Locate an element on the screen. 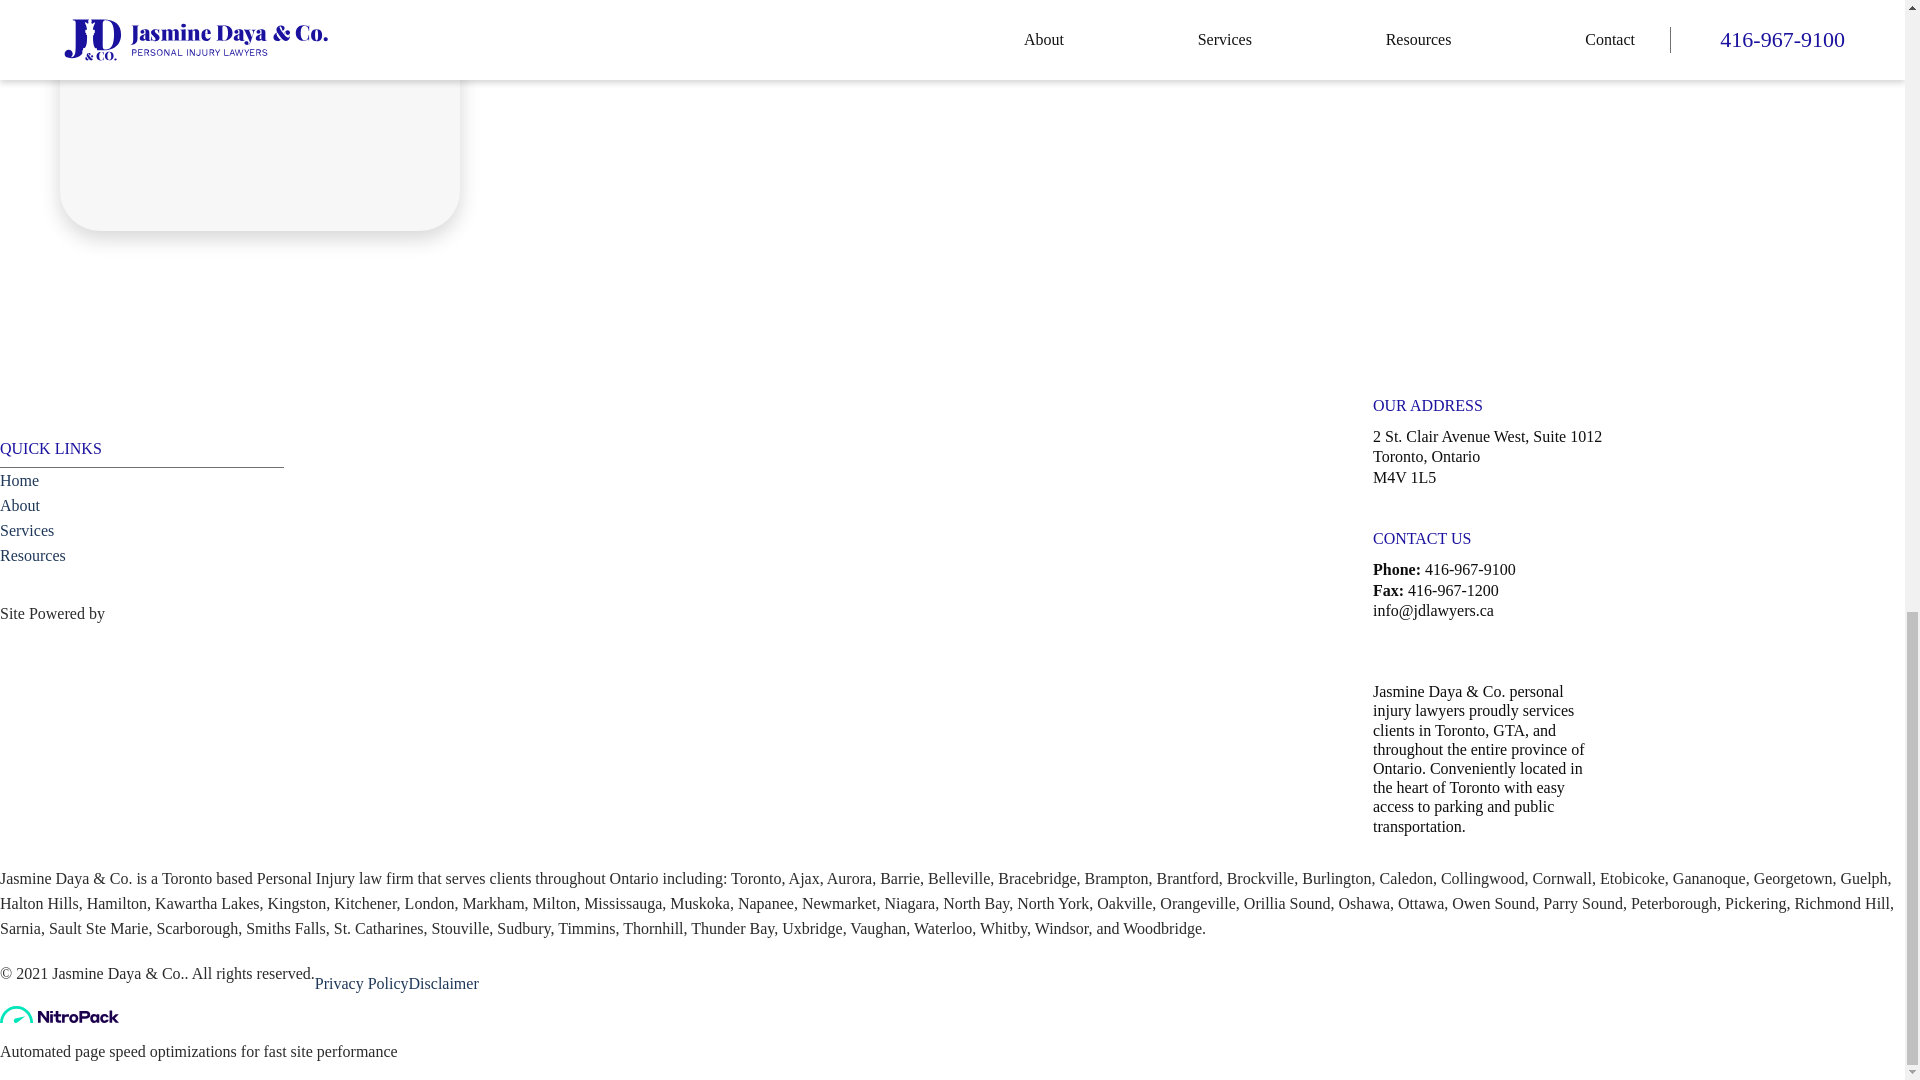 This screenshot has width=1920, height=1080. About is located at coordinates (20, 505).